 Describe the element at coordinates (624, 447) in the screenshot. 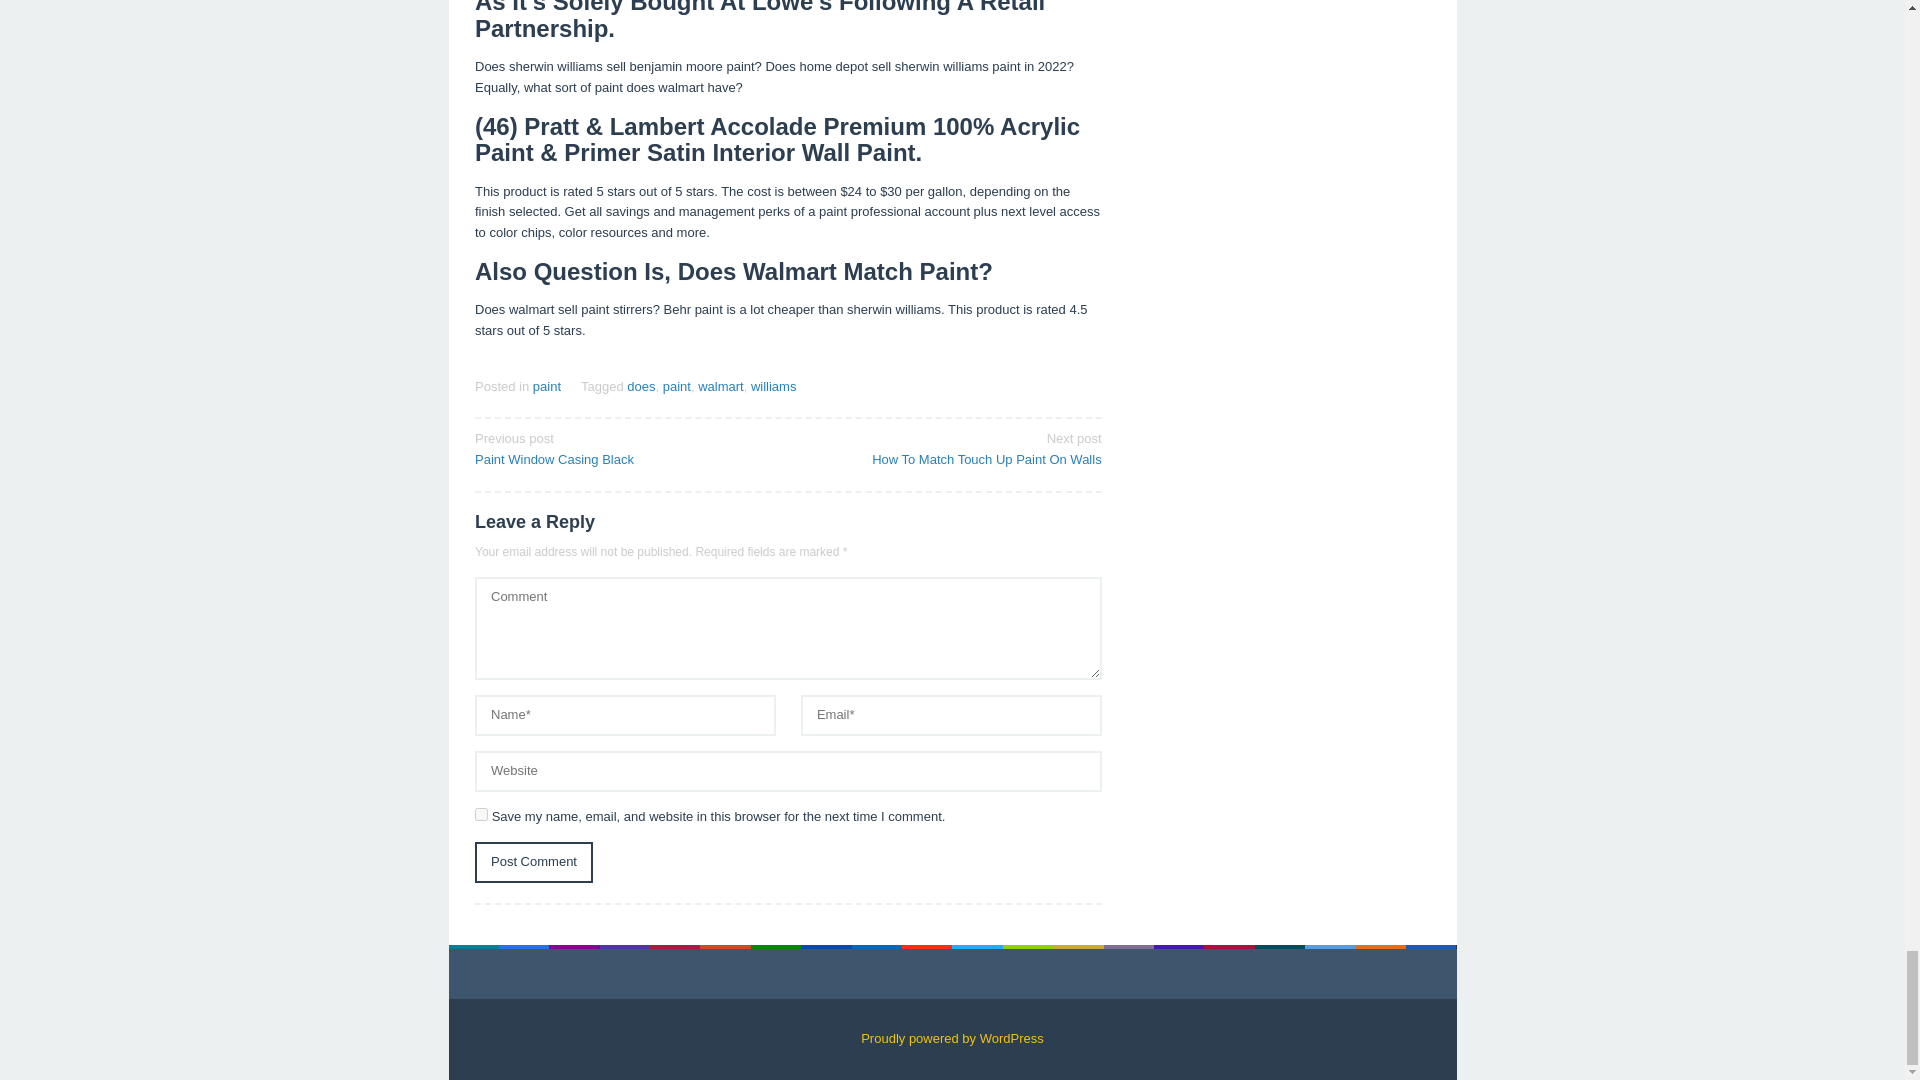

I see `walmart` at that location.